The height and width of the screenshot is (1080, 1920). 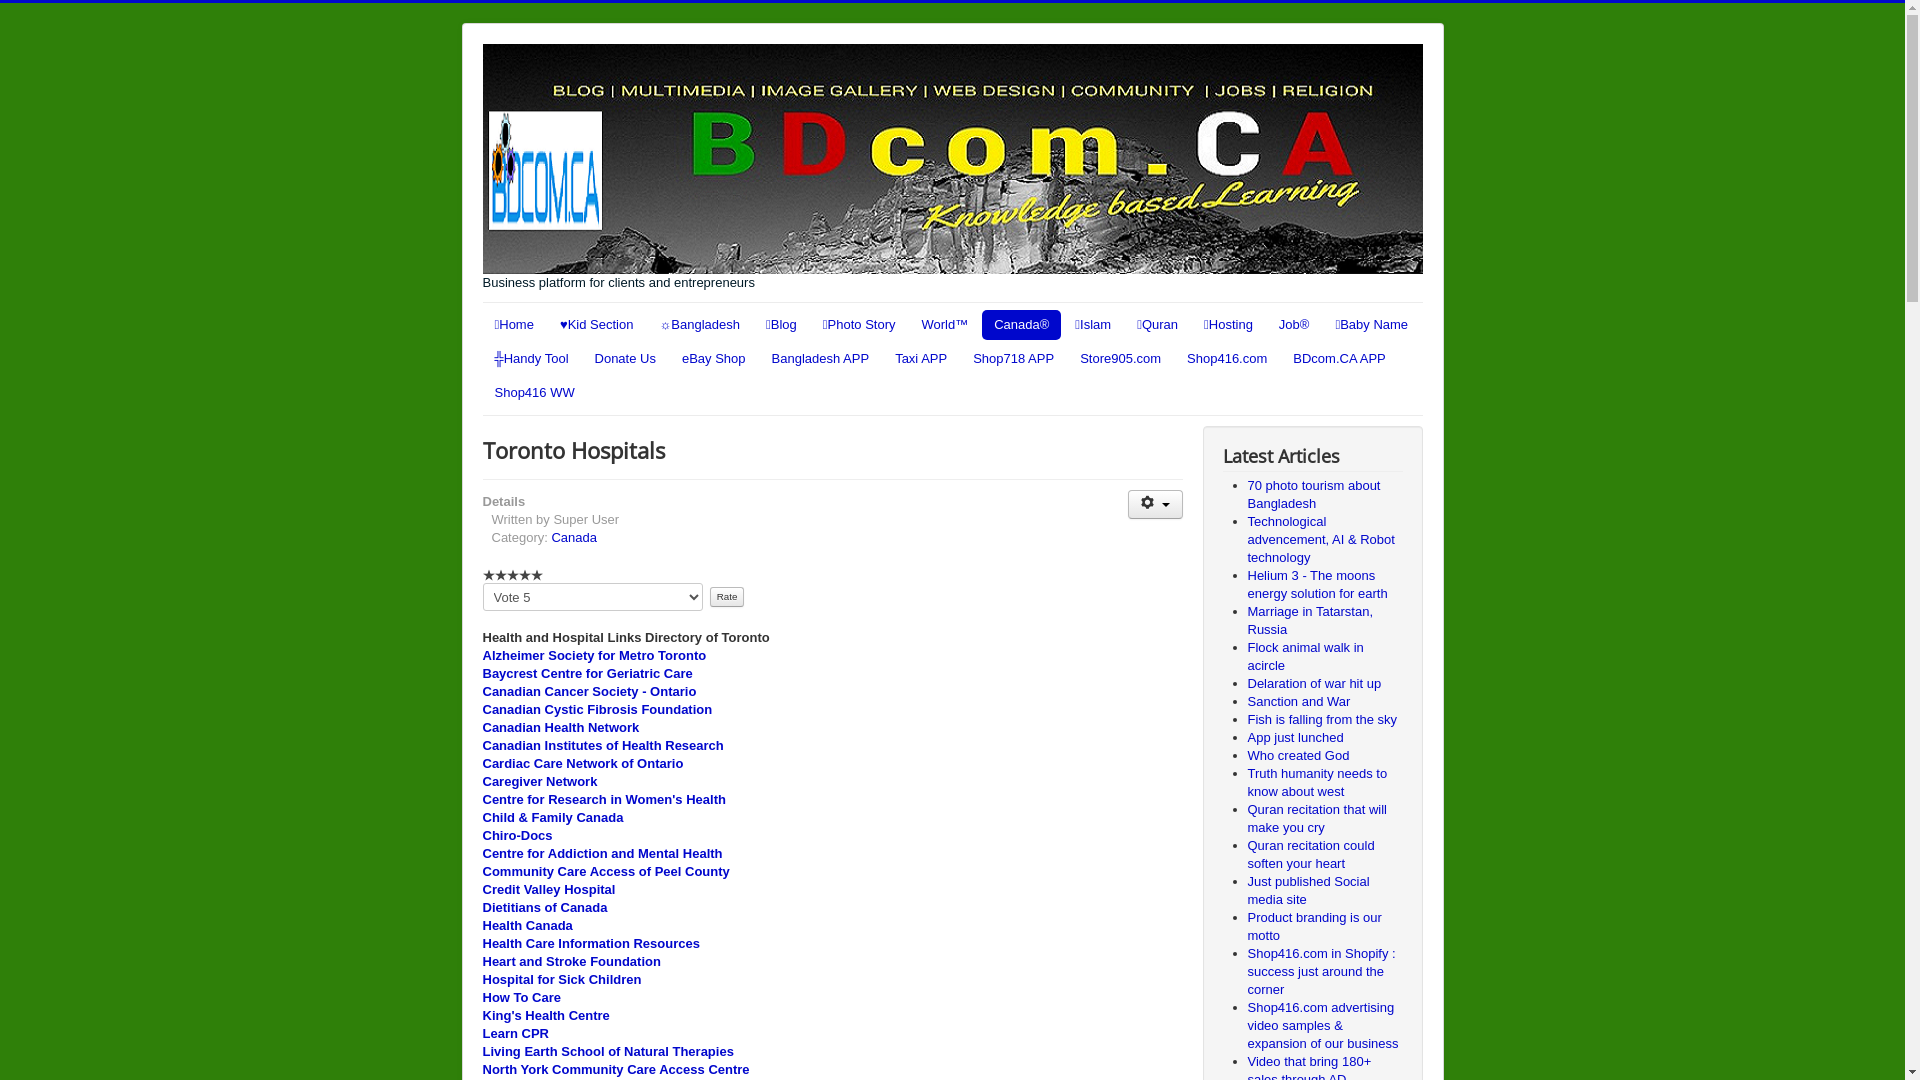 I want to click on North York Community Care Access Centre, so click(x=616, y=1070).